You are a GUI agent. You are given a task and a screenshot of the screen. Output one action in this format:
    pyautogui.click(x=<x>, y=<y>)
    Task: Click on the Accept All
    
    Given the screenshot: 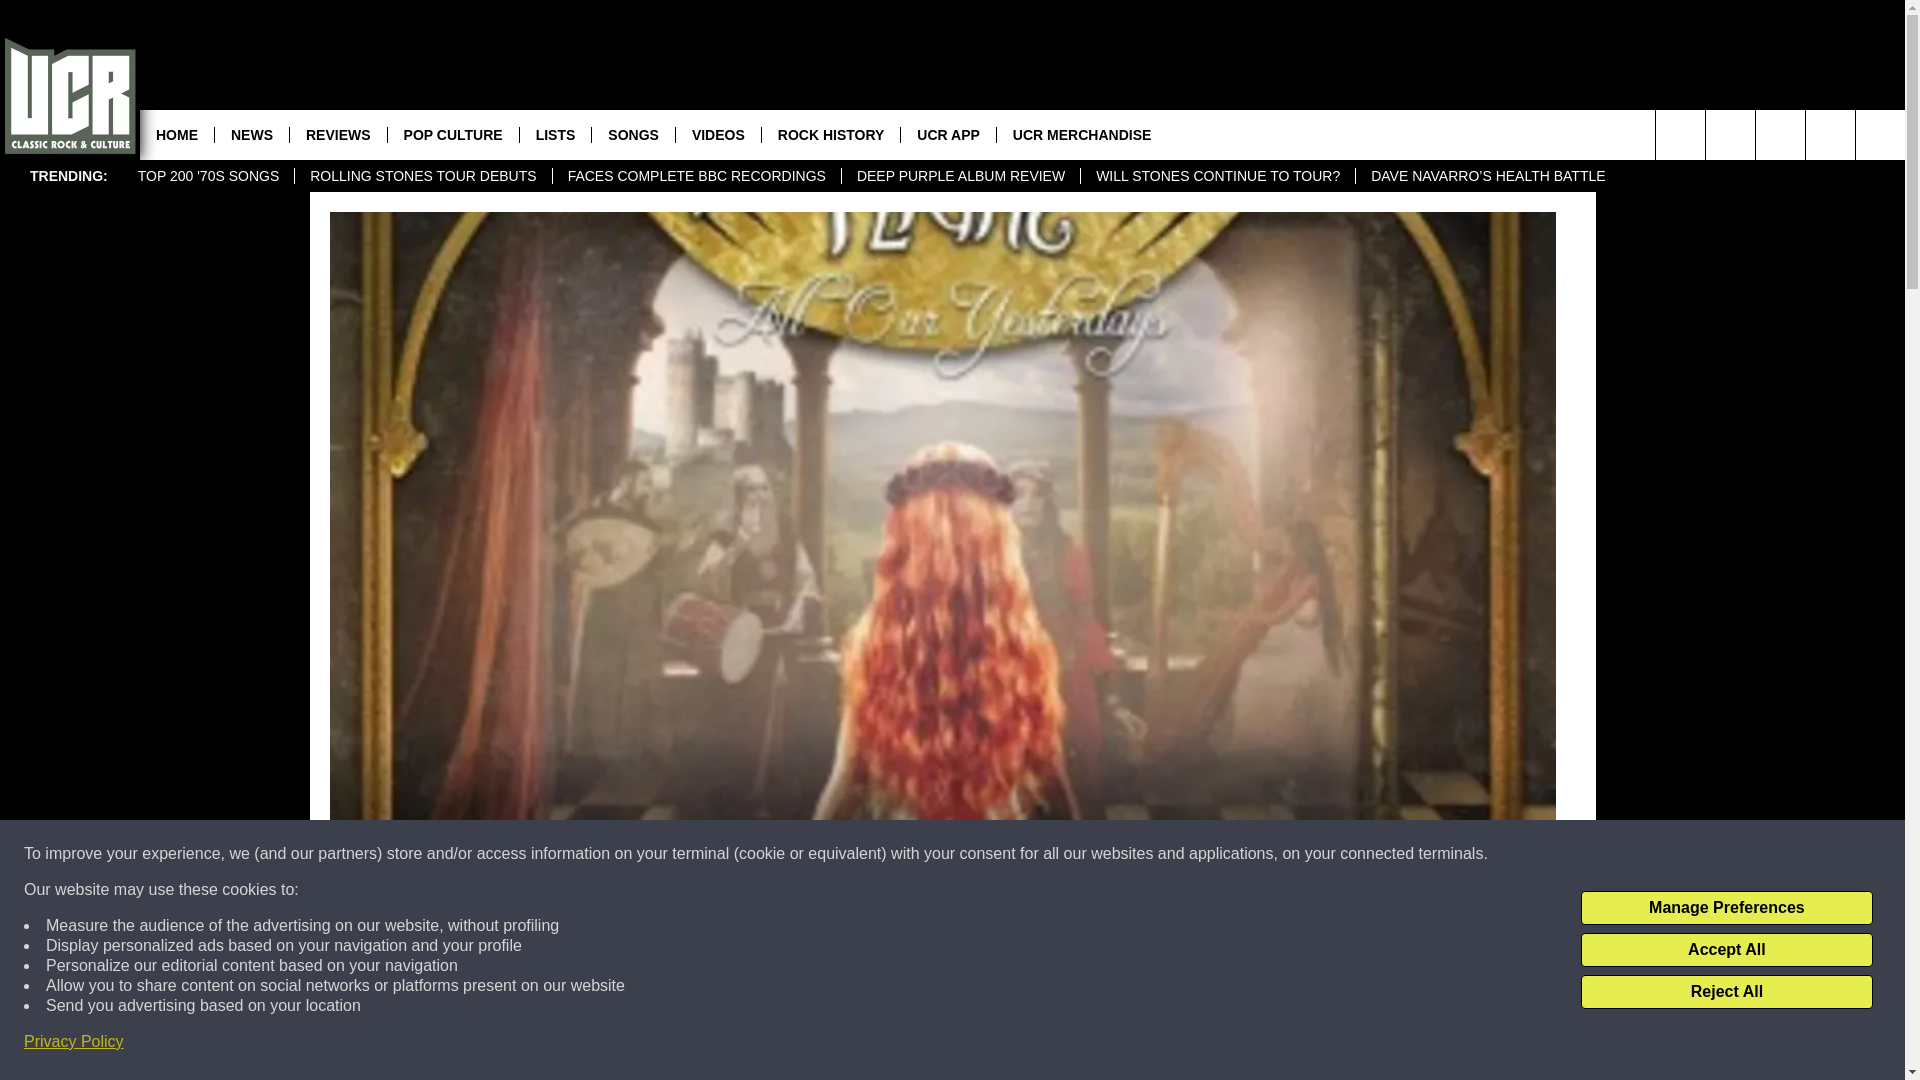 What is the action you would take?
    pyautogui.click(x=1726, y=950)
    